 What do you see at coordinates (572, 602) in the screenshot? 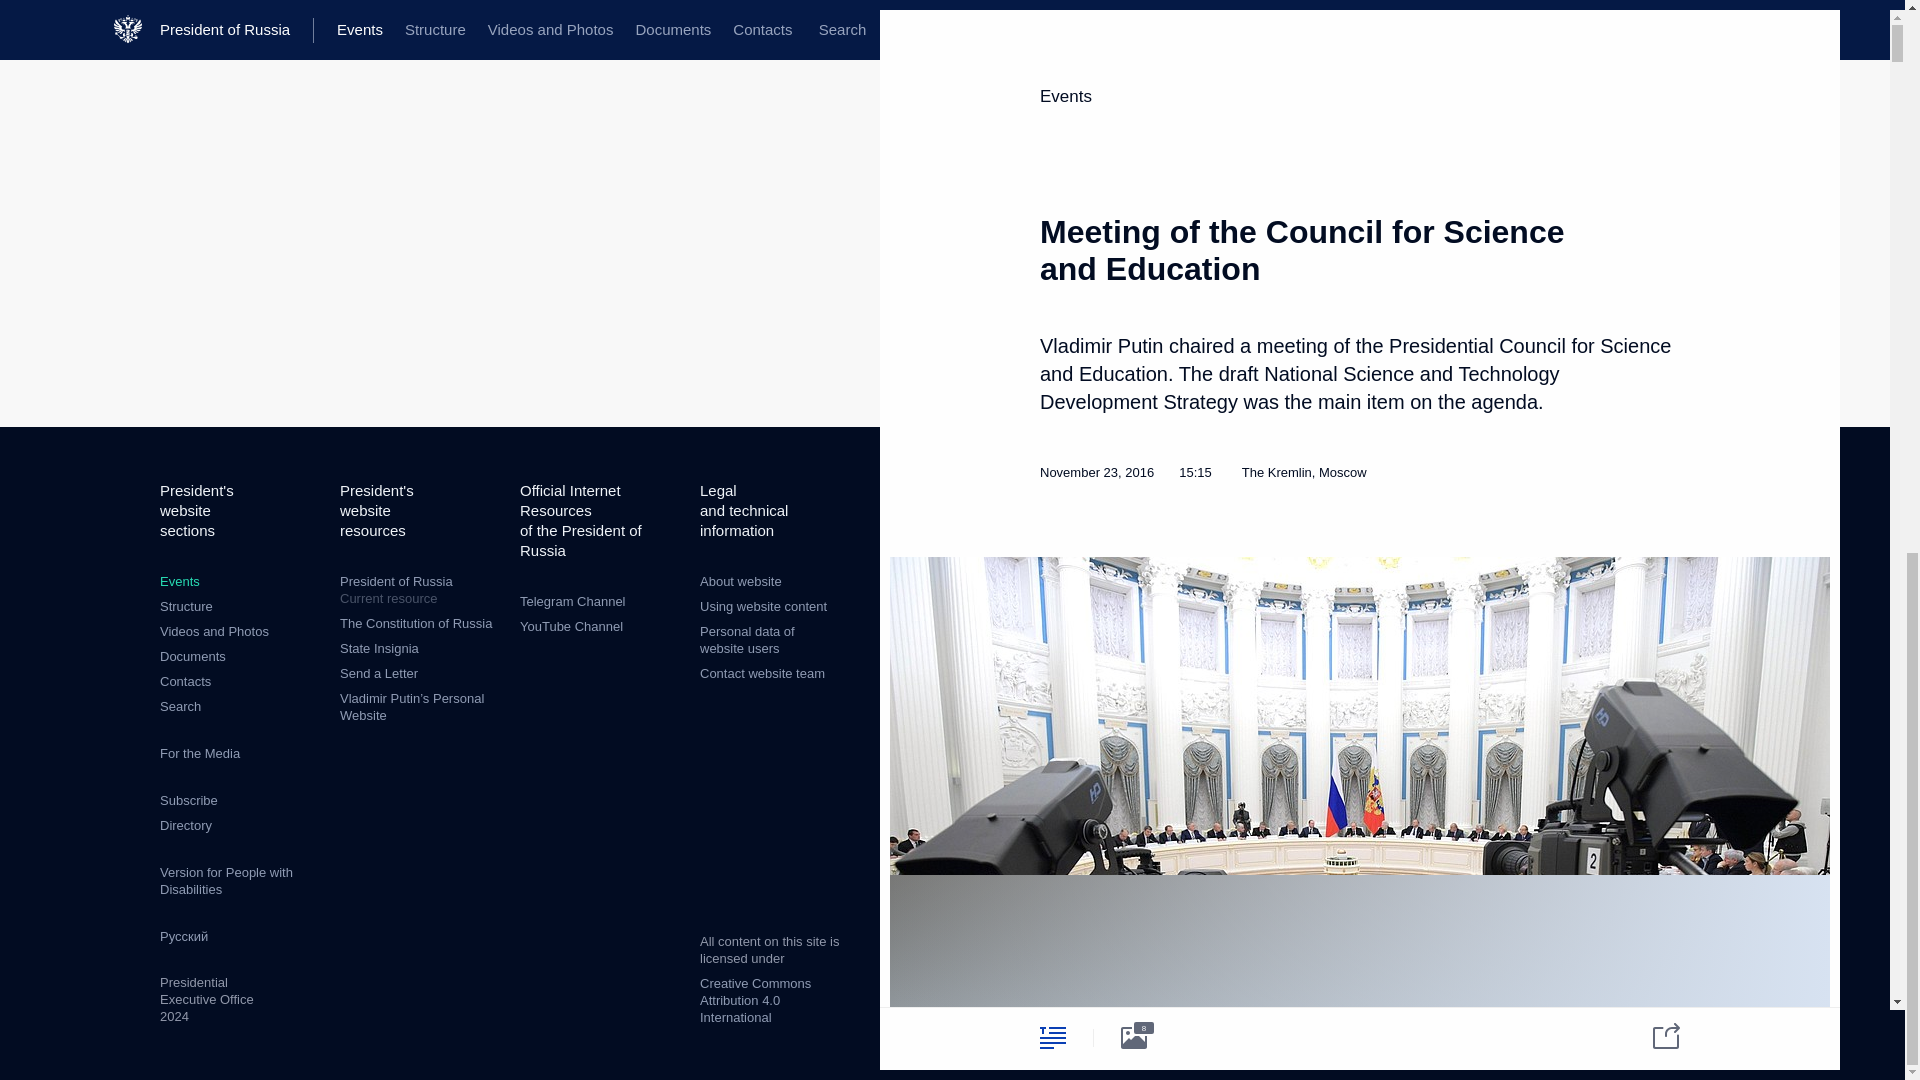
I see `Telegram Channel` at bounding box center [572, 602].